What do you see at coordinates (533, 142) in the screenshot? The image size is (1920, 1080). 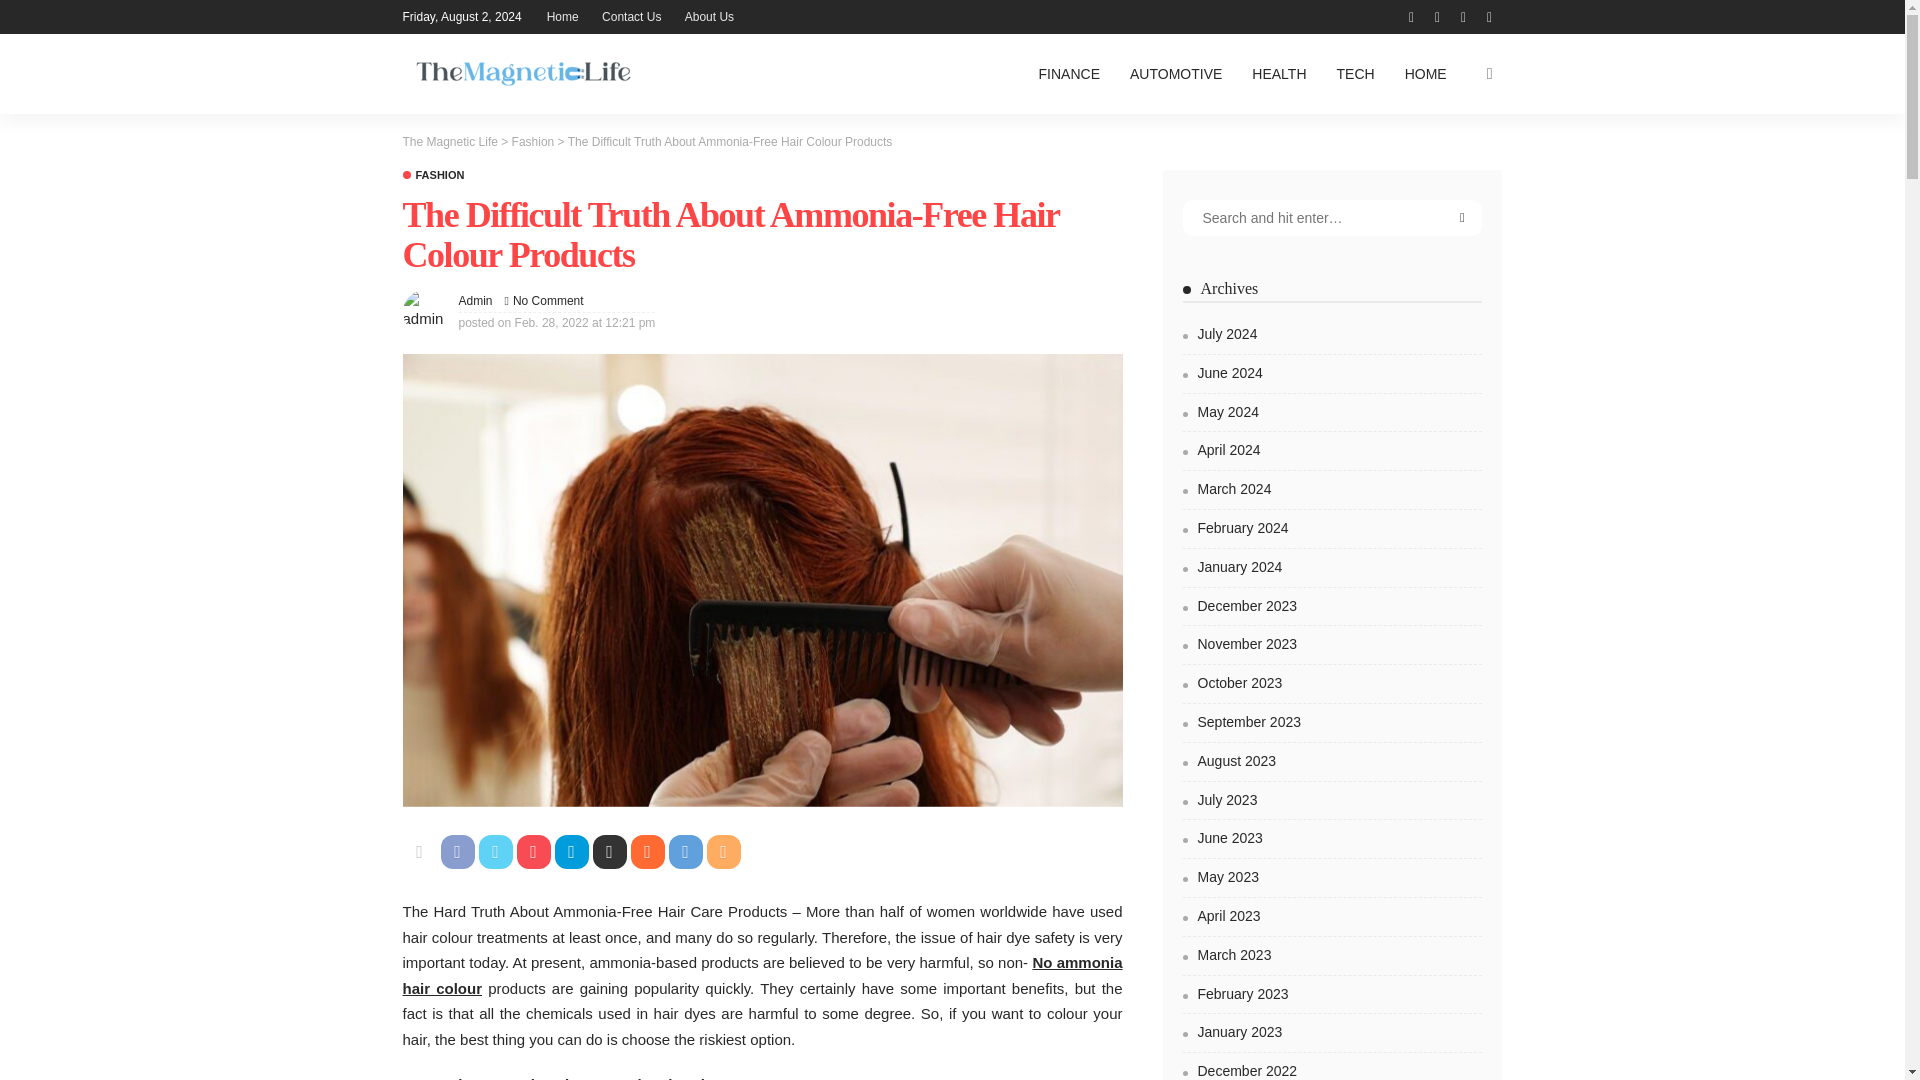 I see `Go to the Fashion Category archives.` at bounding box center [533, 142].